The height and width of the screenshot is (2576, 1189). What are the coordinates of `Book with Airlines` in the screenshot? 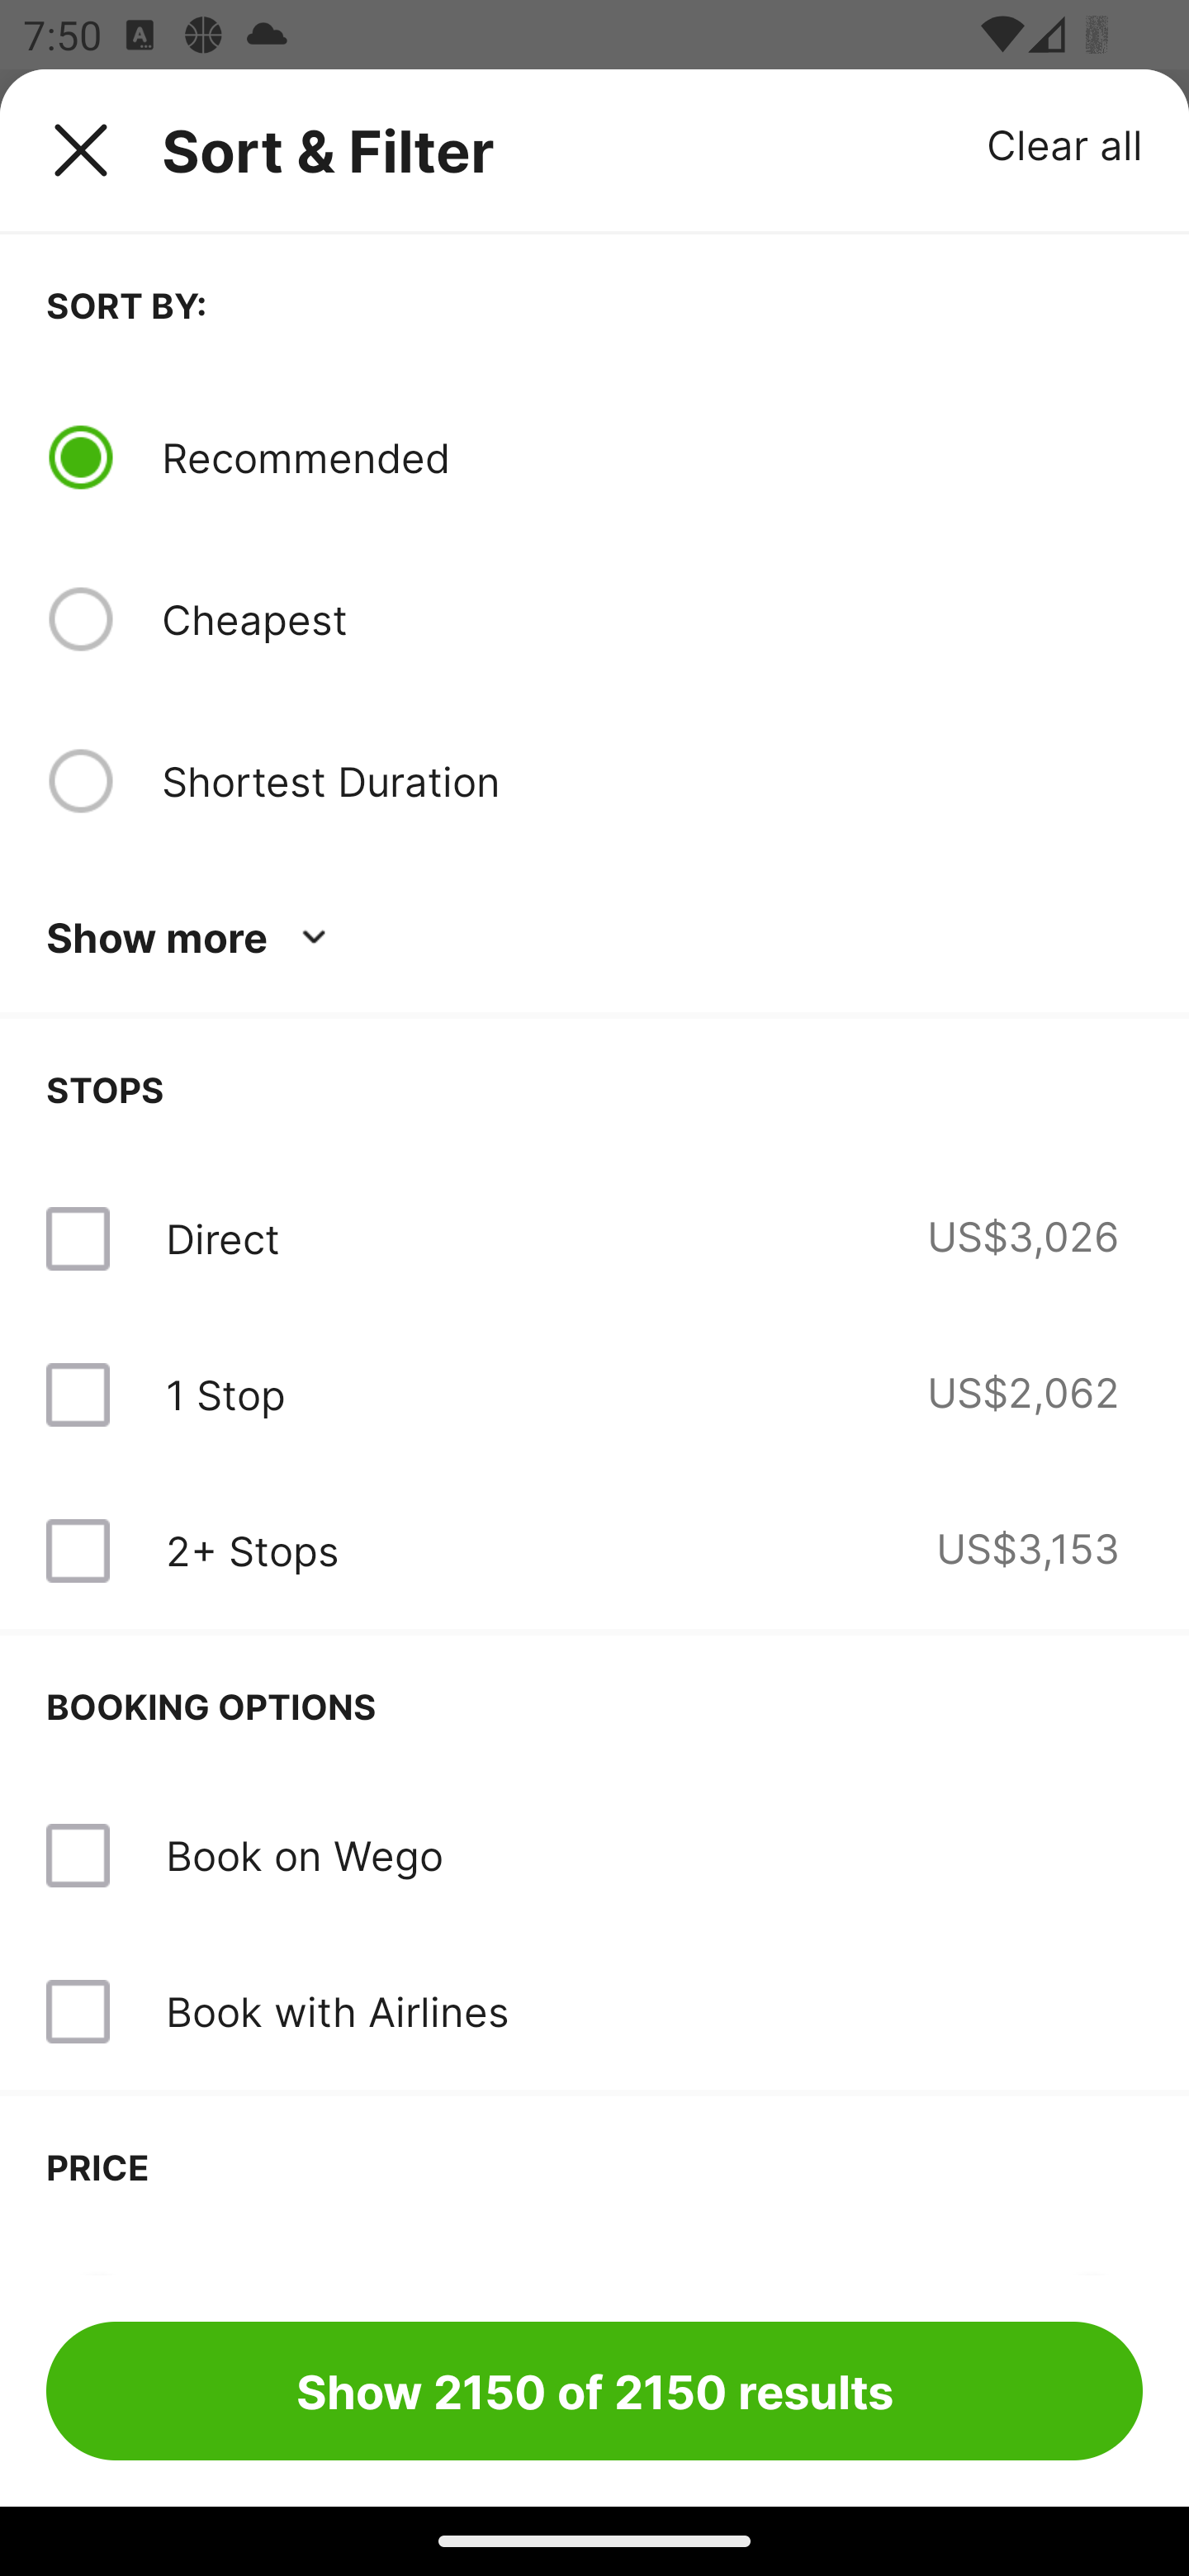 It's located at (337, 1854).